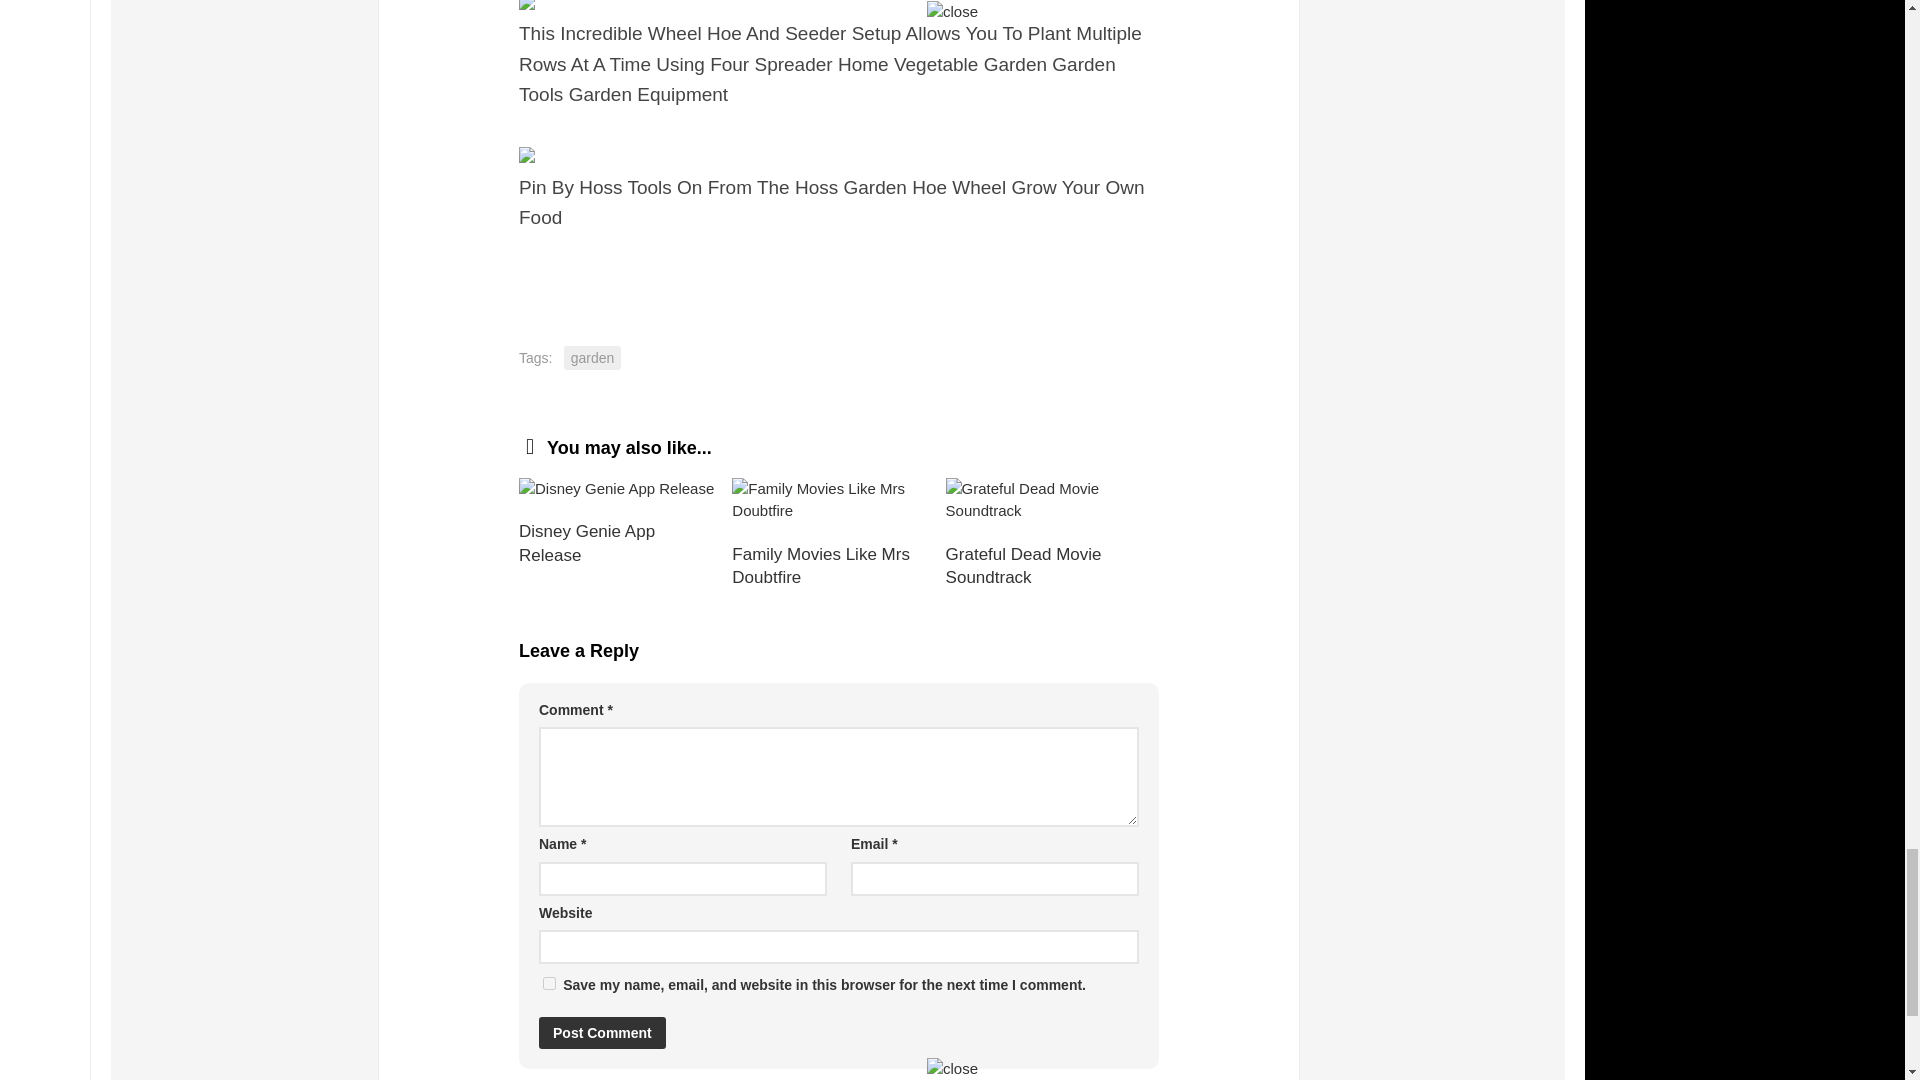 The height and width of the screenshot is (1080, 1920). I want to click on Grateful Dead Movie Soundtrack, so click(1052, 500).